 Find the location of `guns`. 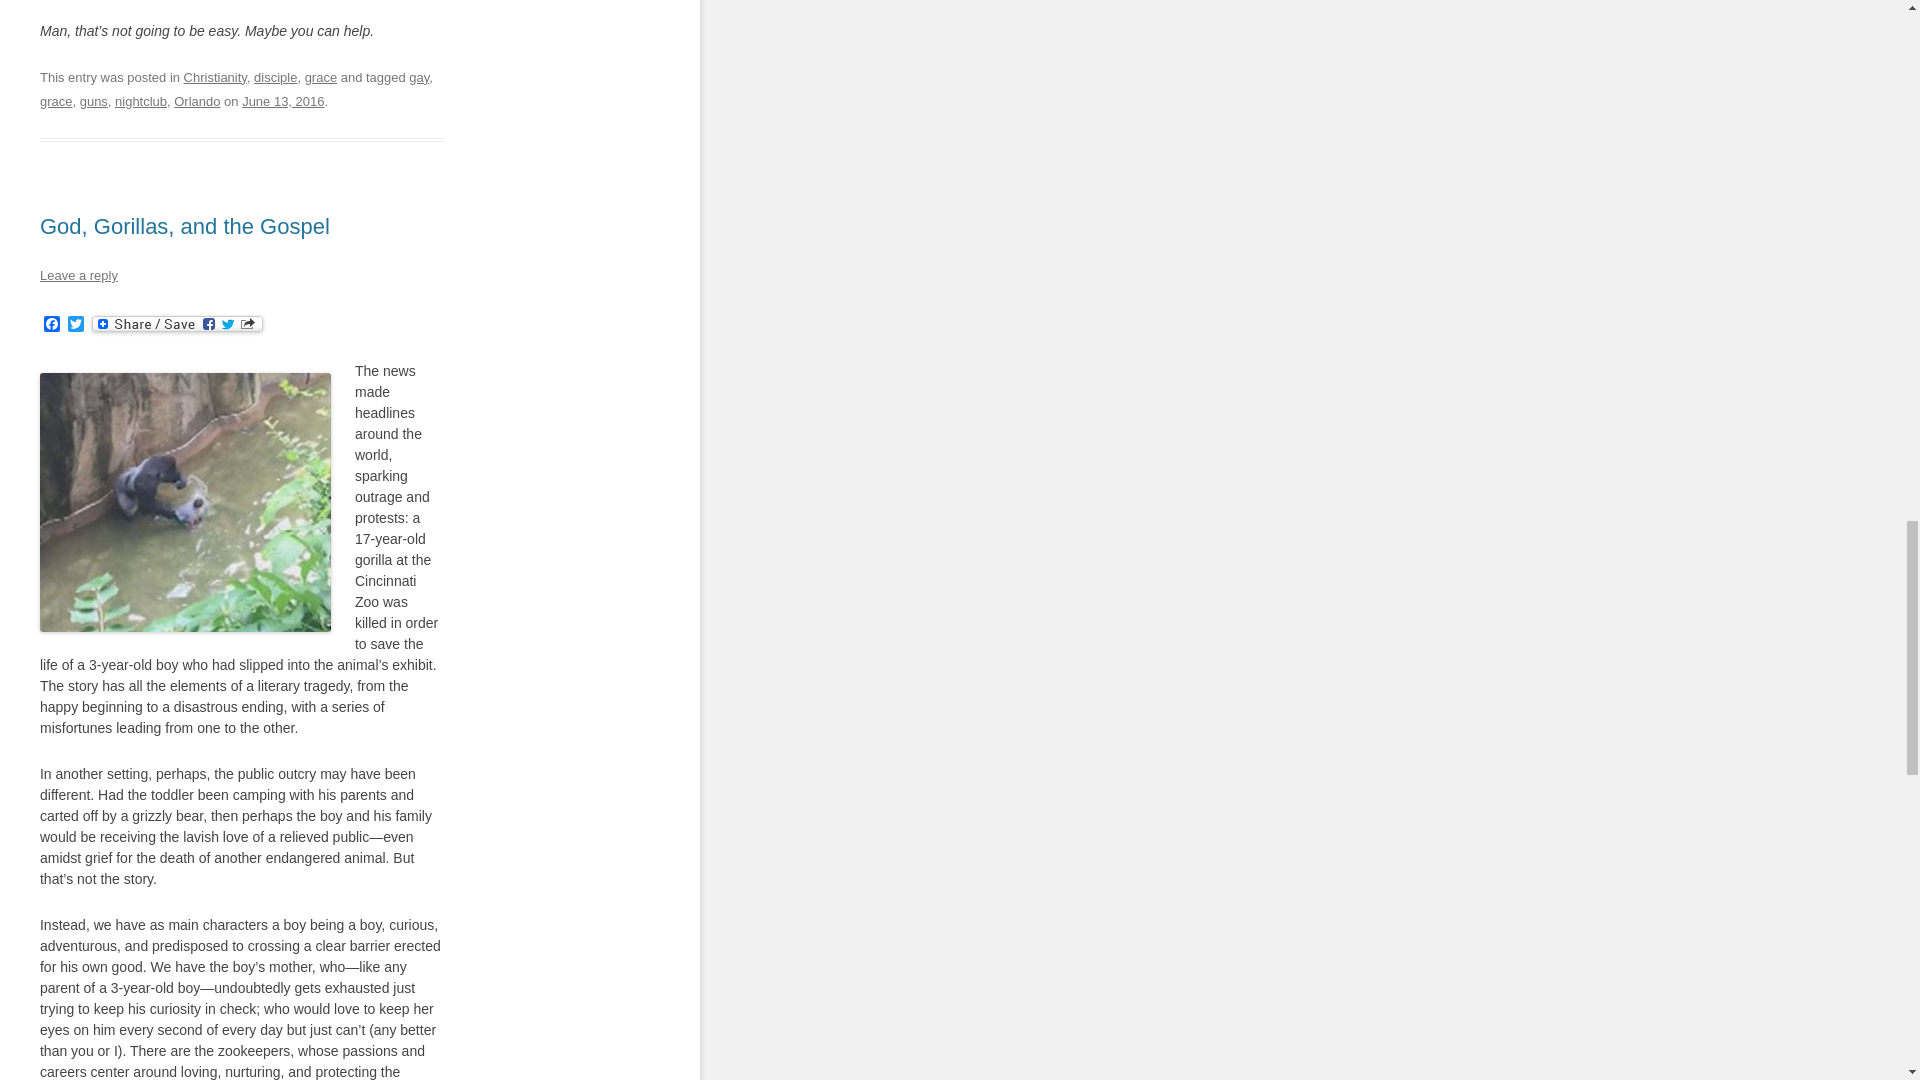

guns is located at coordinates (94, 101).